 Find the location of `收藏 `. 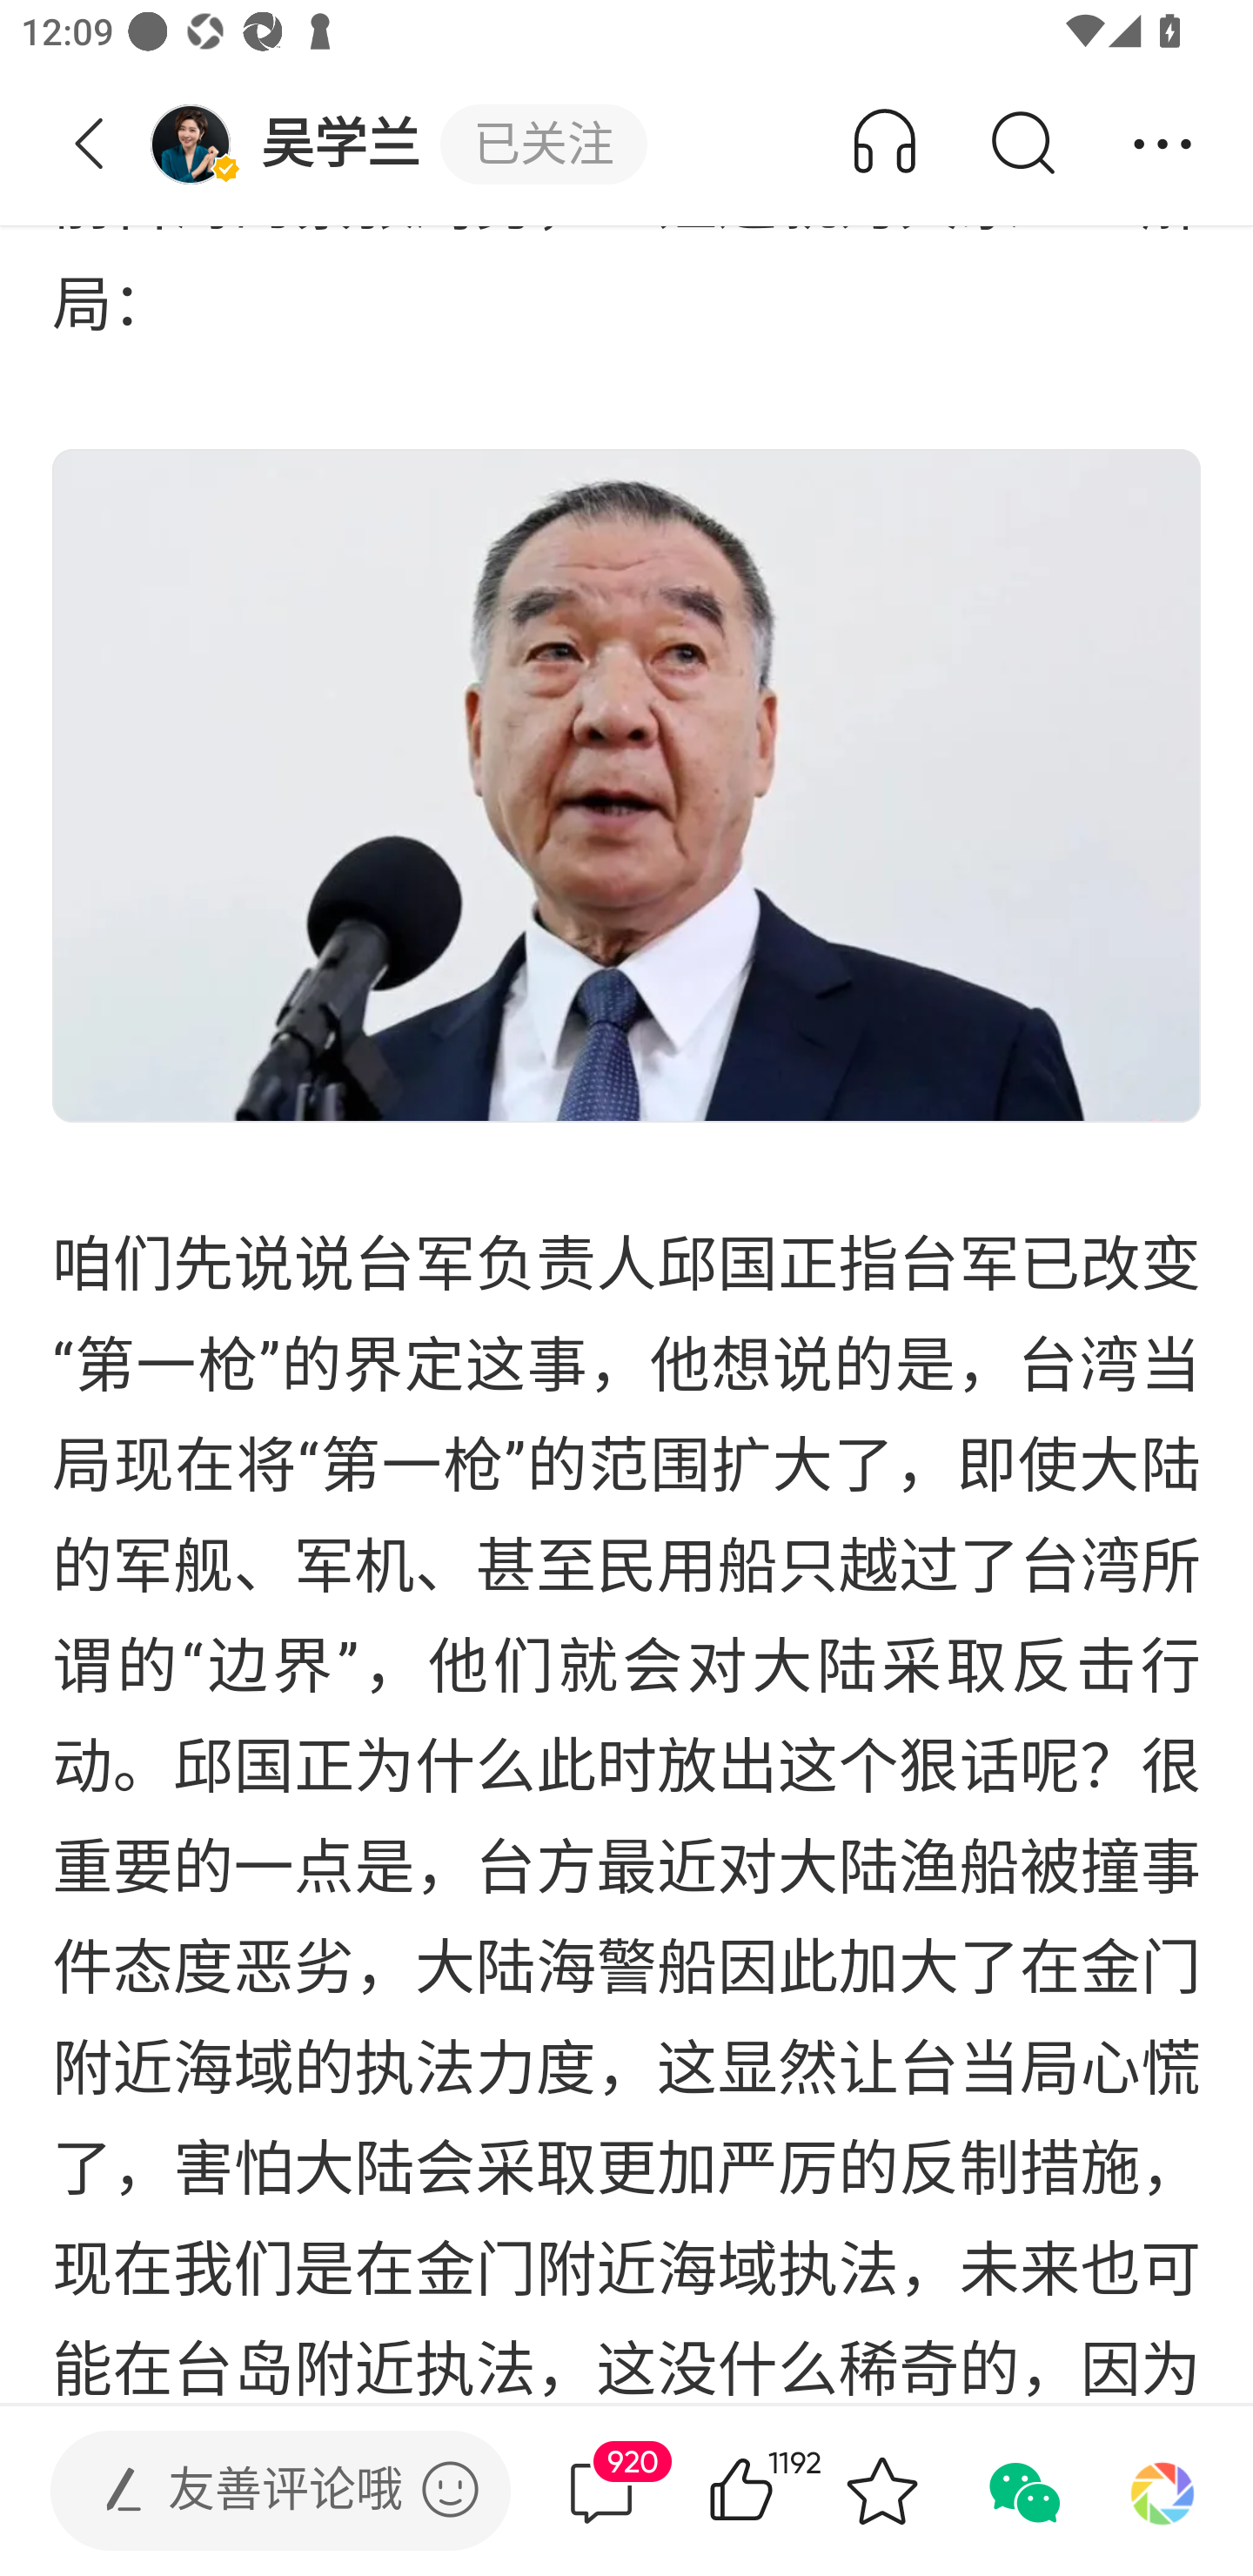

收藏  is located at coordinates (881, 2491).